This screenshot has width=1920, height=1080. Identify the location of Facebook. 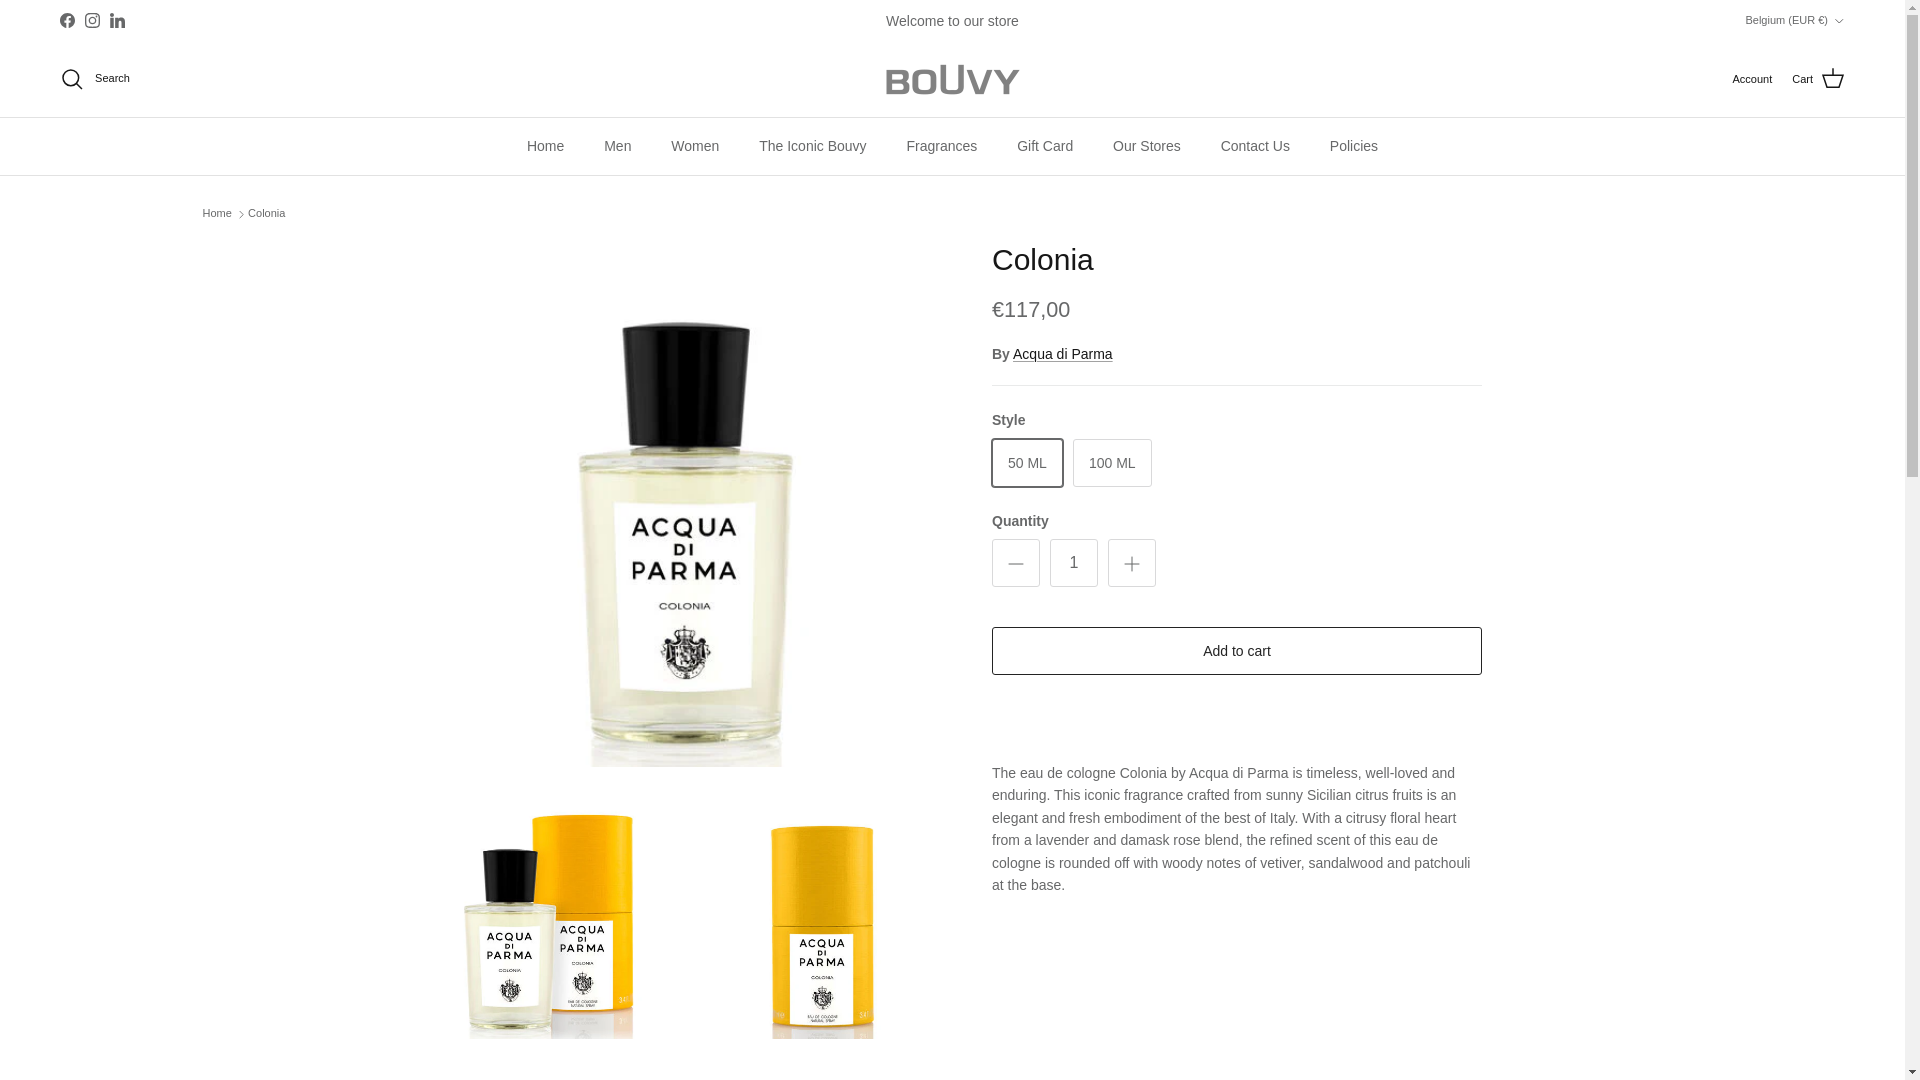
(66, 20).